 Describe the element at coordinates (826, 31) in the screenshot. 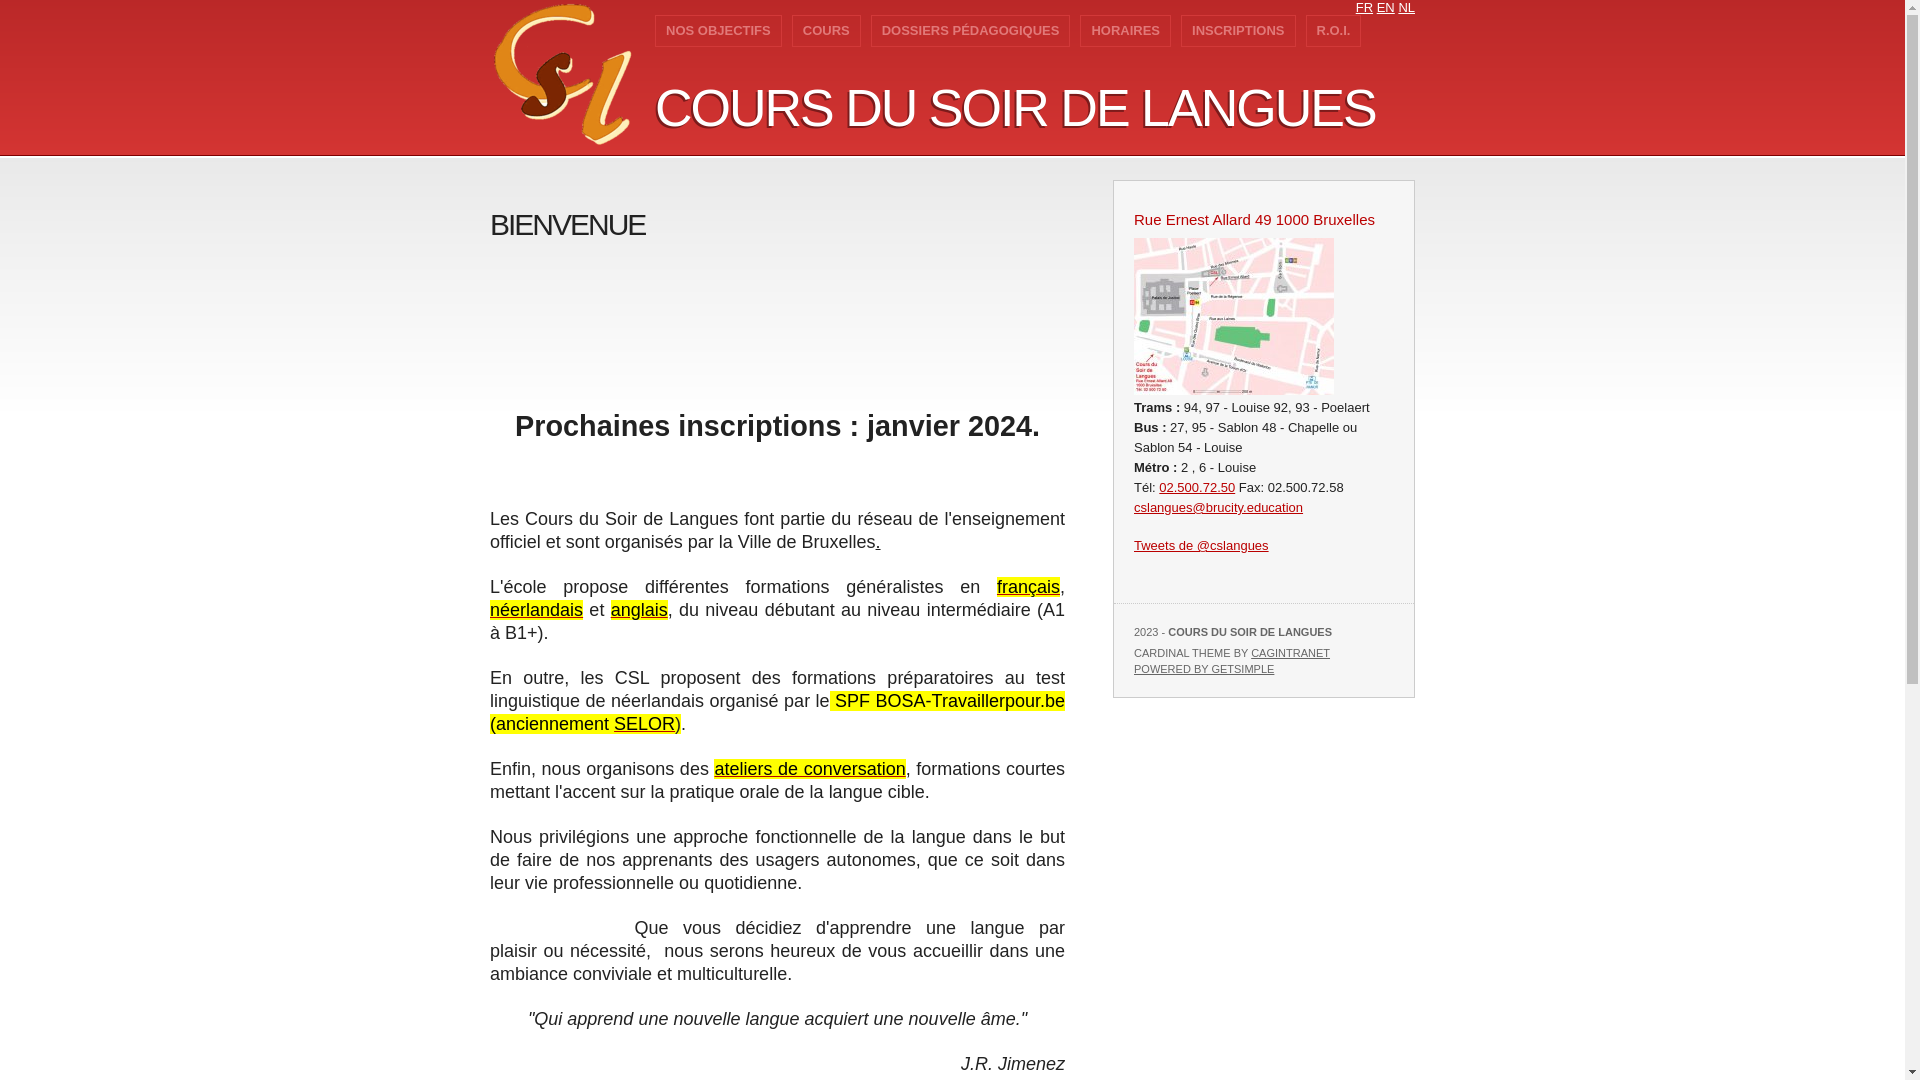

I see `COURS` at that location.